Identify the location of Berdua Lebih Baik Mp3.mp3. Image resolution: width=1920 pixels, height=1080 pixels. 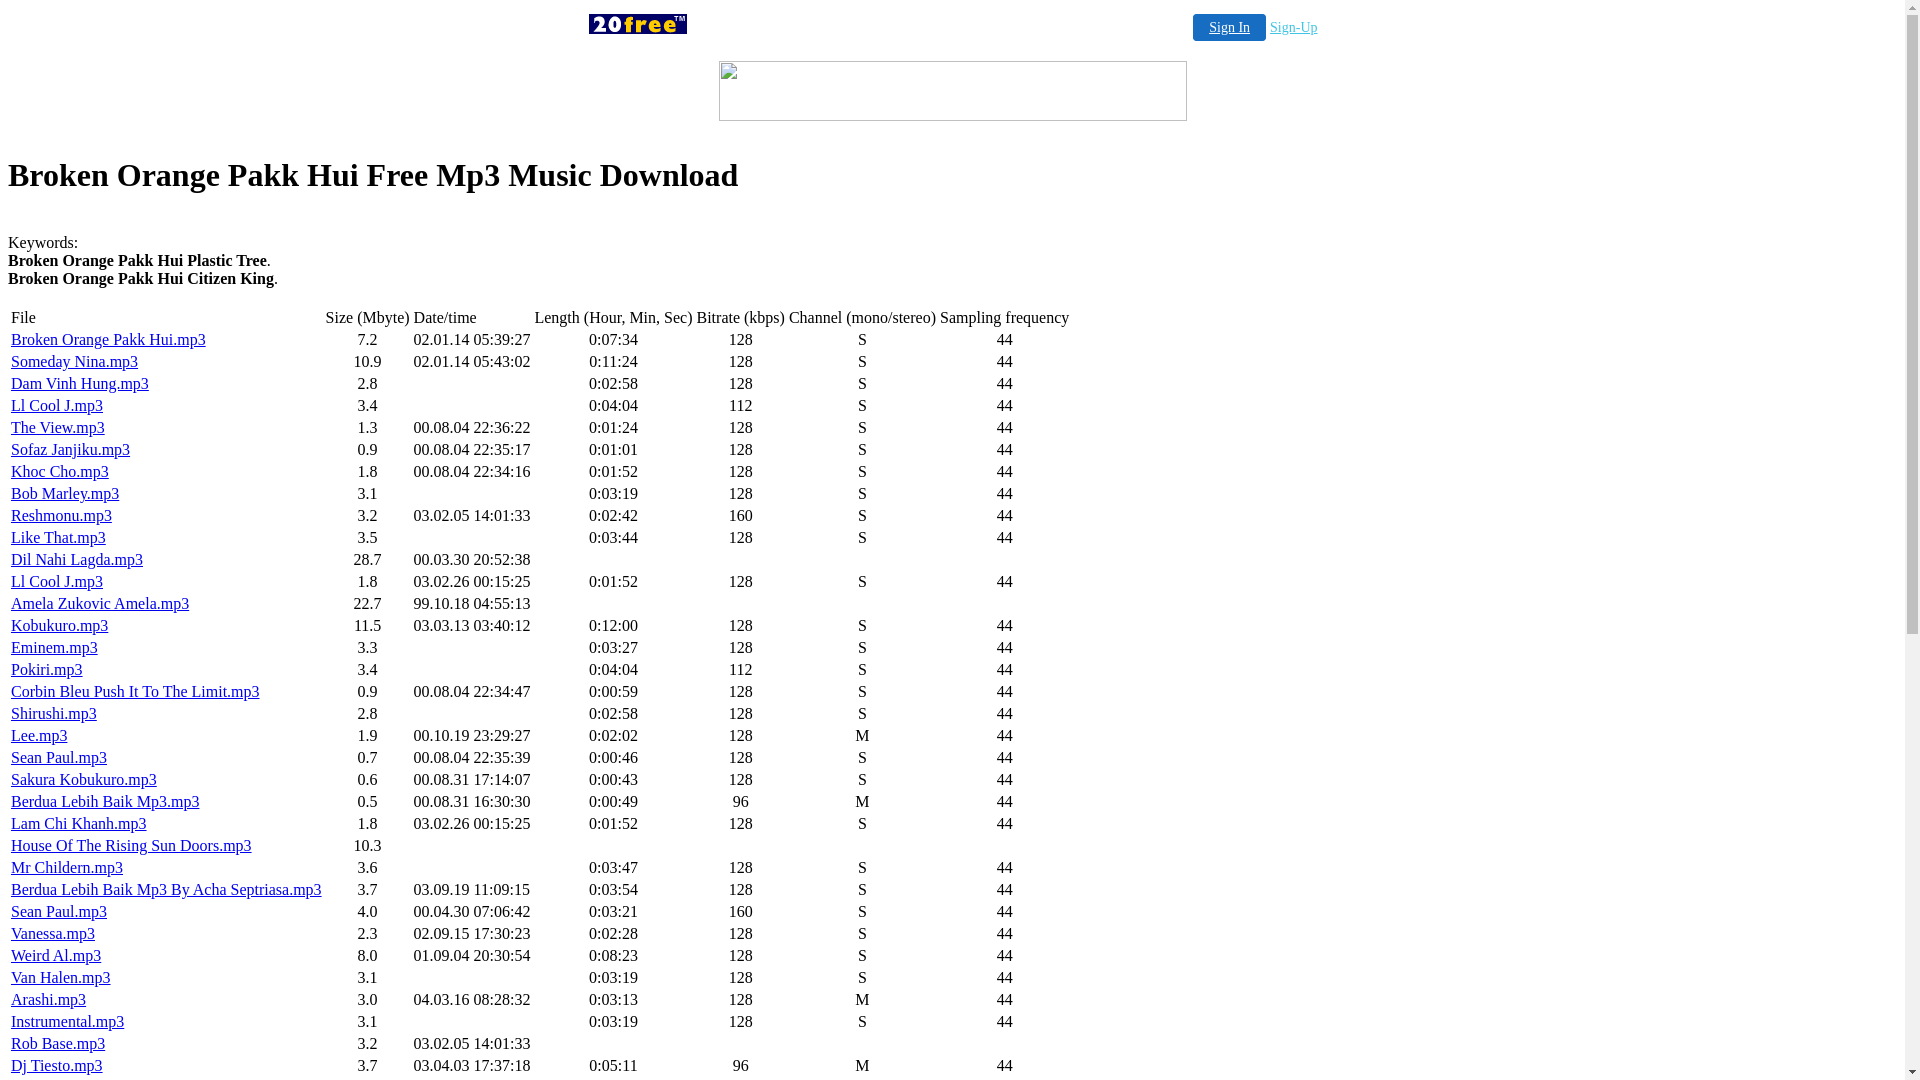
(105, 802).